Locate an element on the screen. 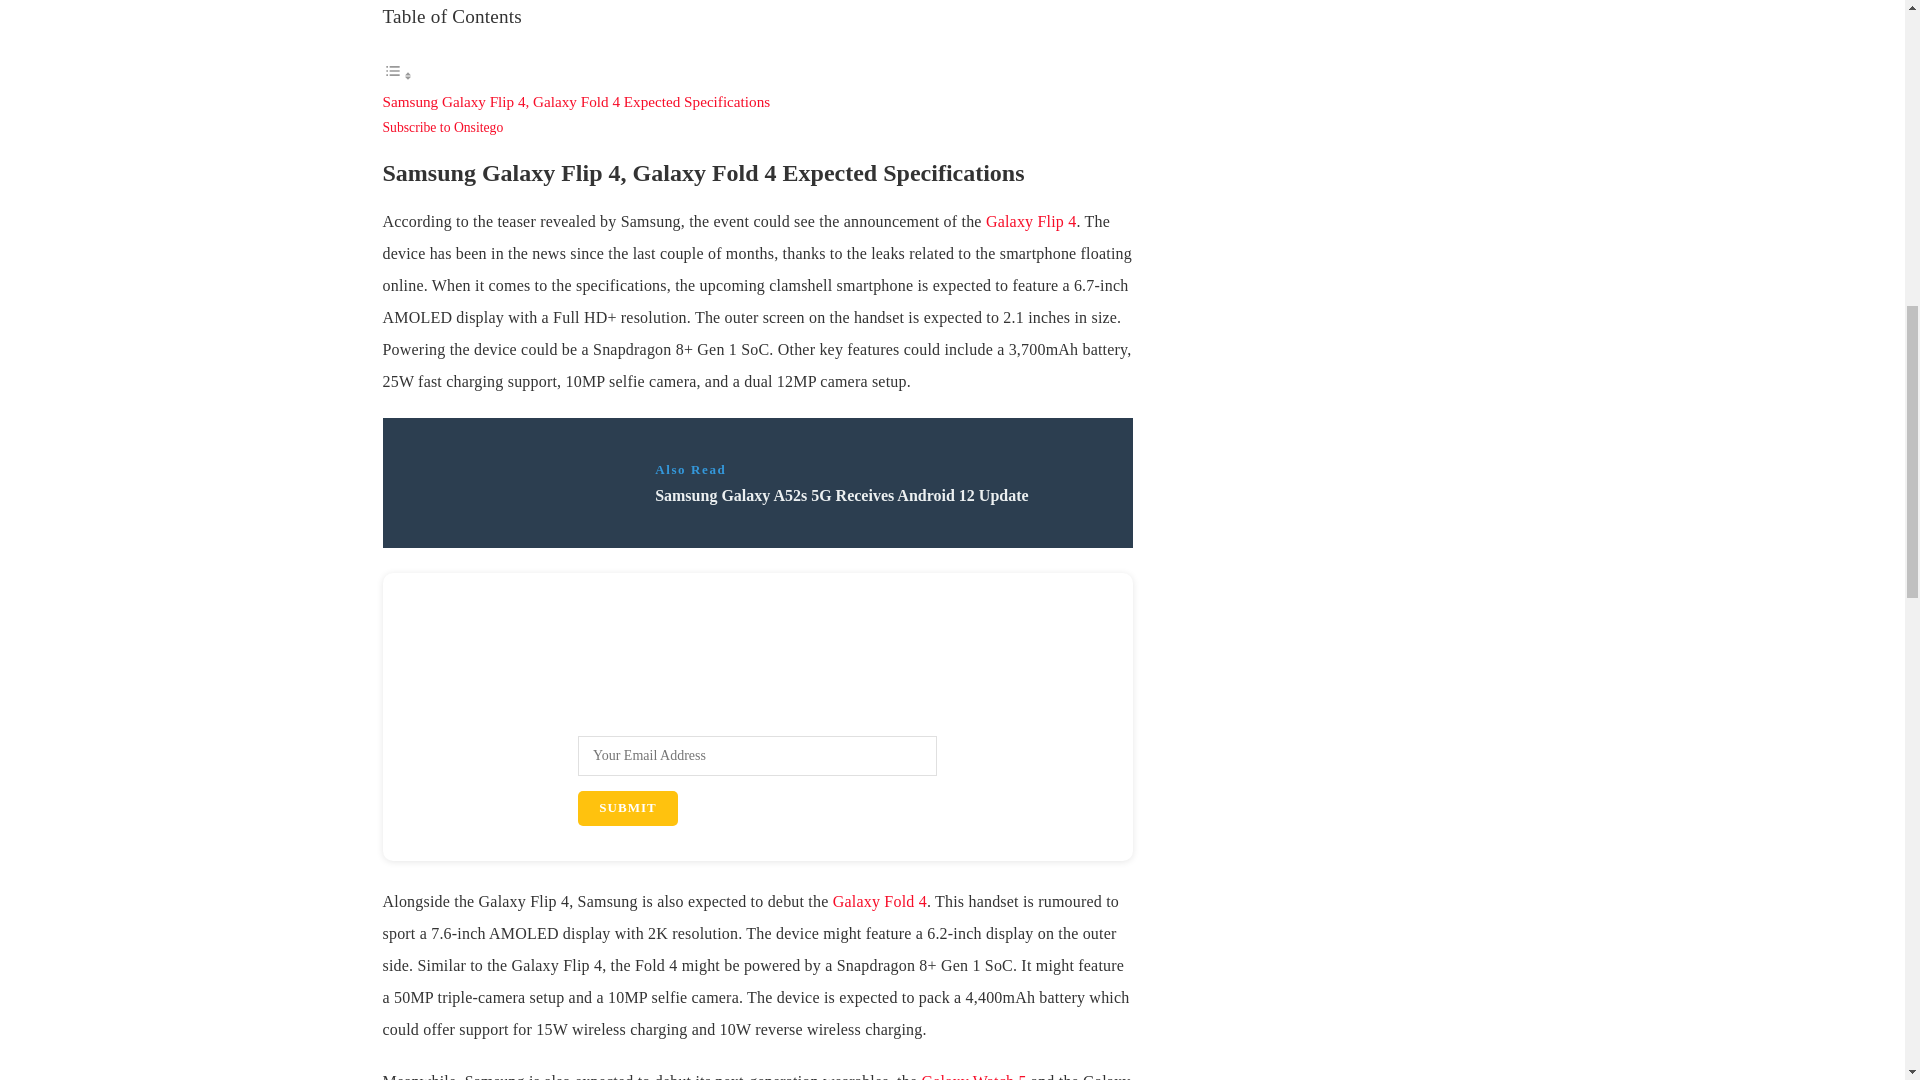  Subscribe to Onsitego is located at coordinates (442, 127).